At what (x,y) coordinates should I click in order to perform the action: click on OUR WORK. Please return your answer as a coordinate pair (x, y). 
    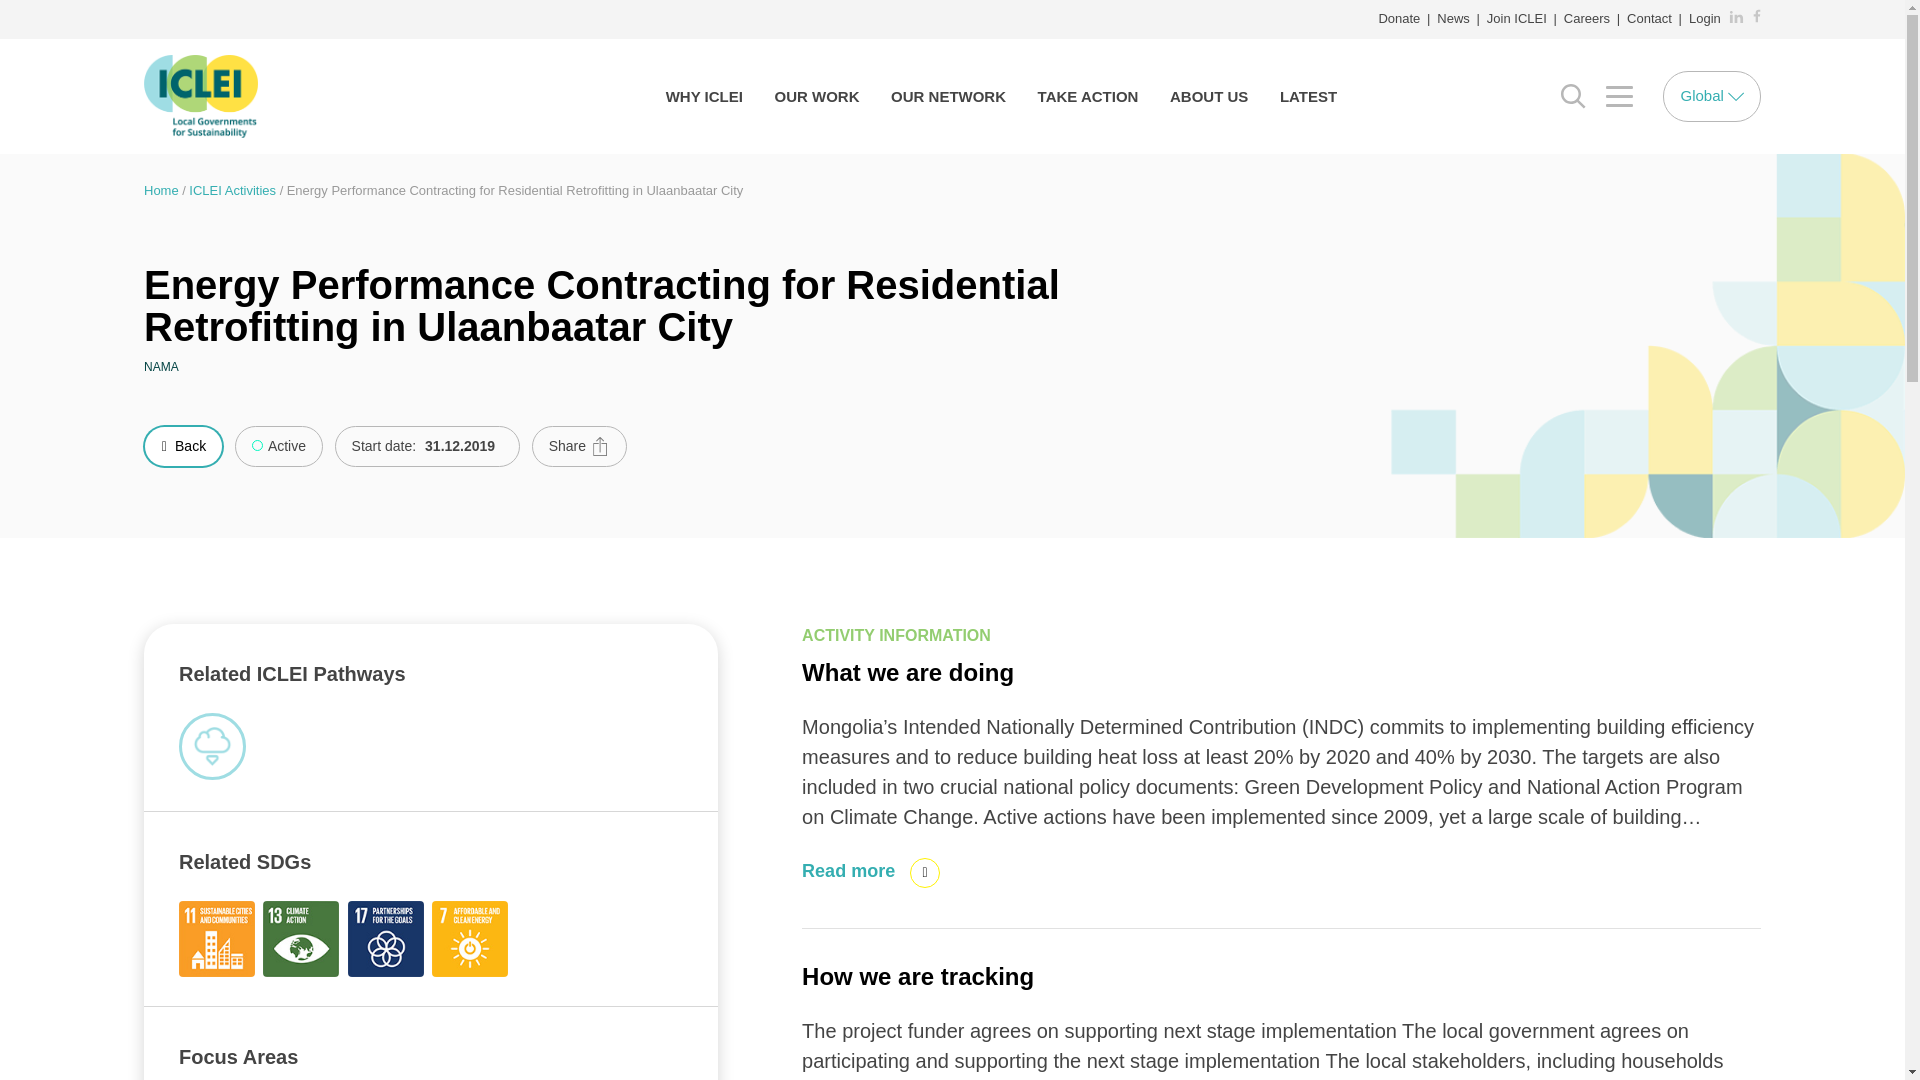
    Looking at the image, I should click on (816, 96).